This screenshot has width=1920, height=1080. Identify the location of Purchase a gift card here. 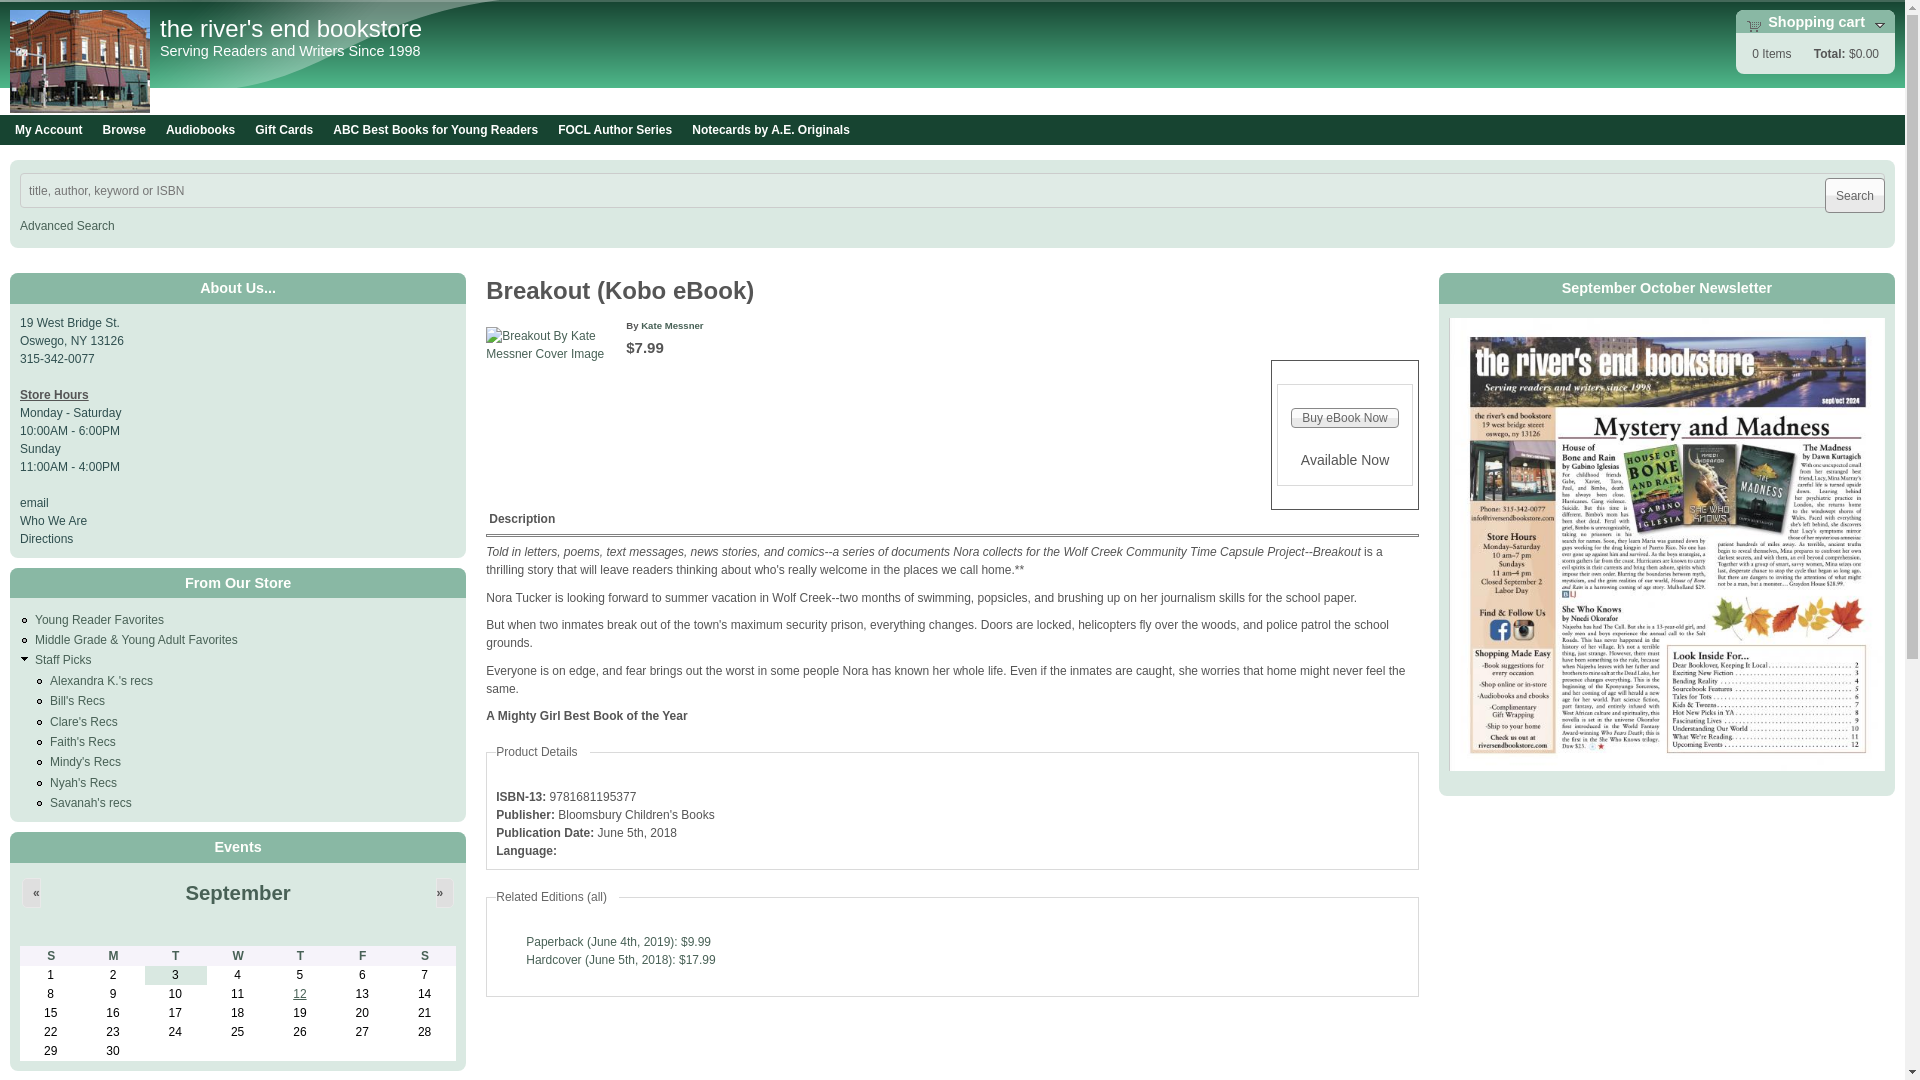
(284, 130).